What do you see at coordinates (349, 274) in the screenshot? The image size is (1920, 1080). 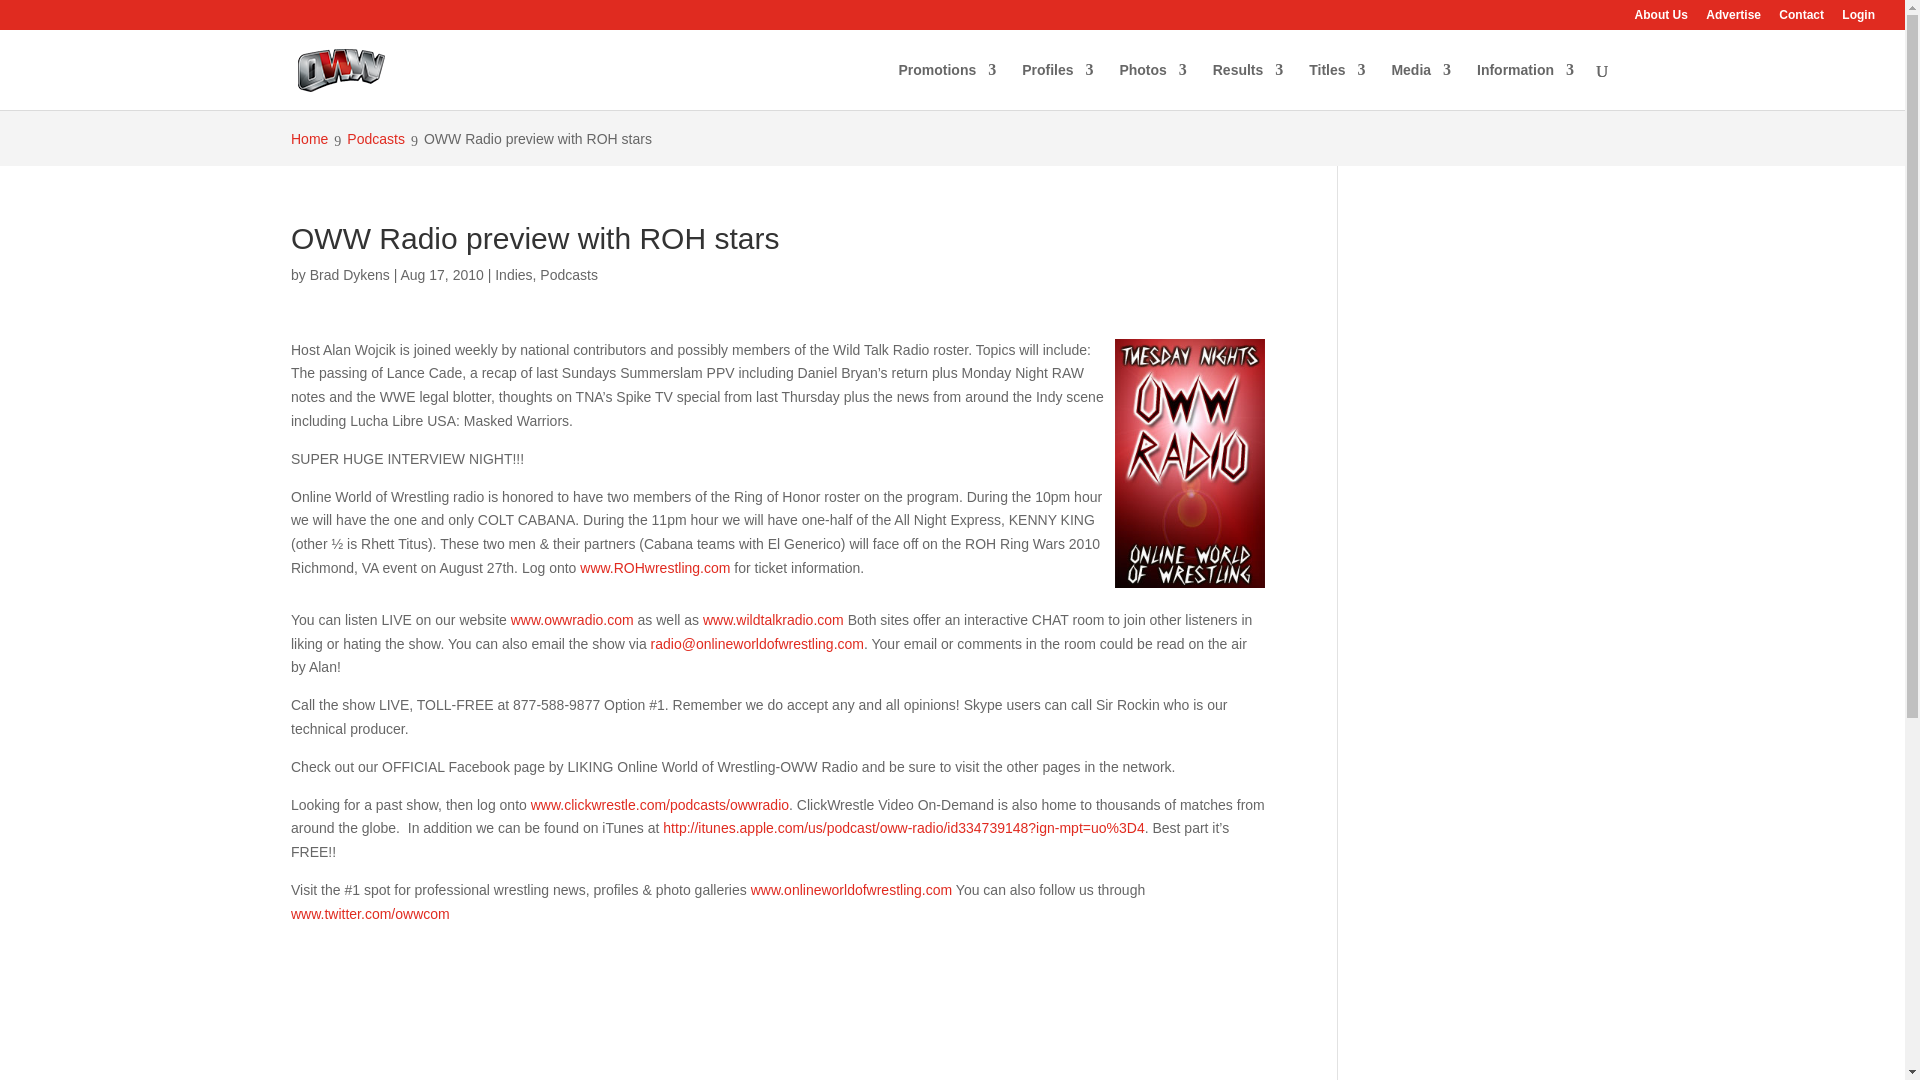 I see `Posts by Brad Dykens` at bounding box center [349, 274].